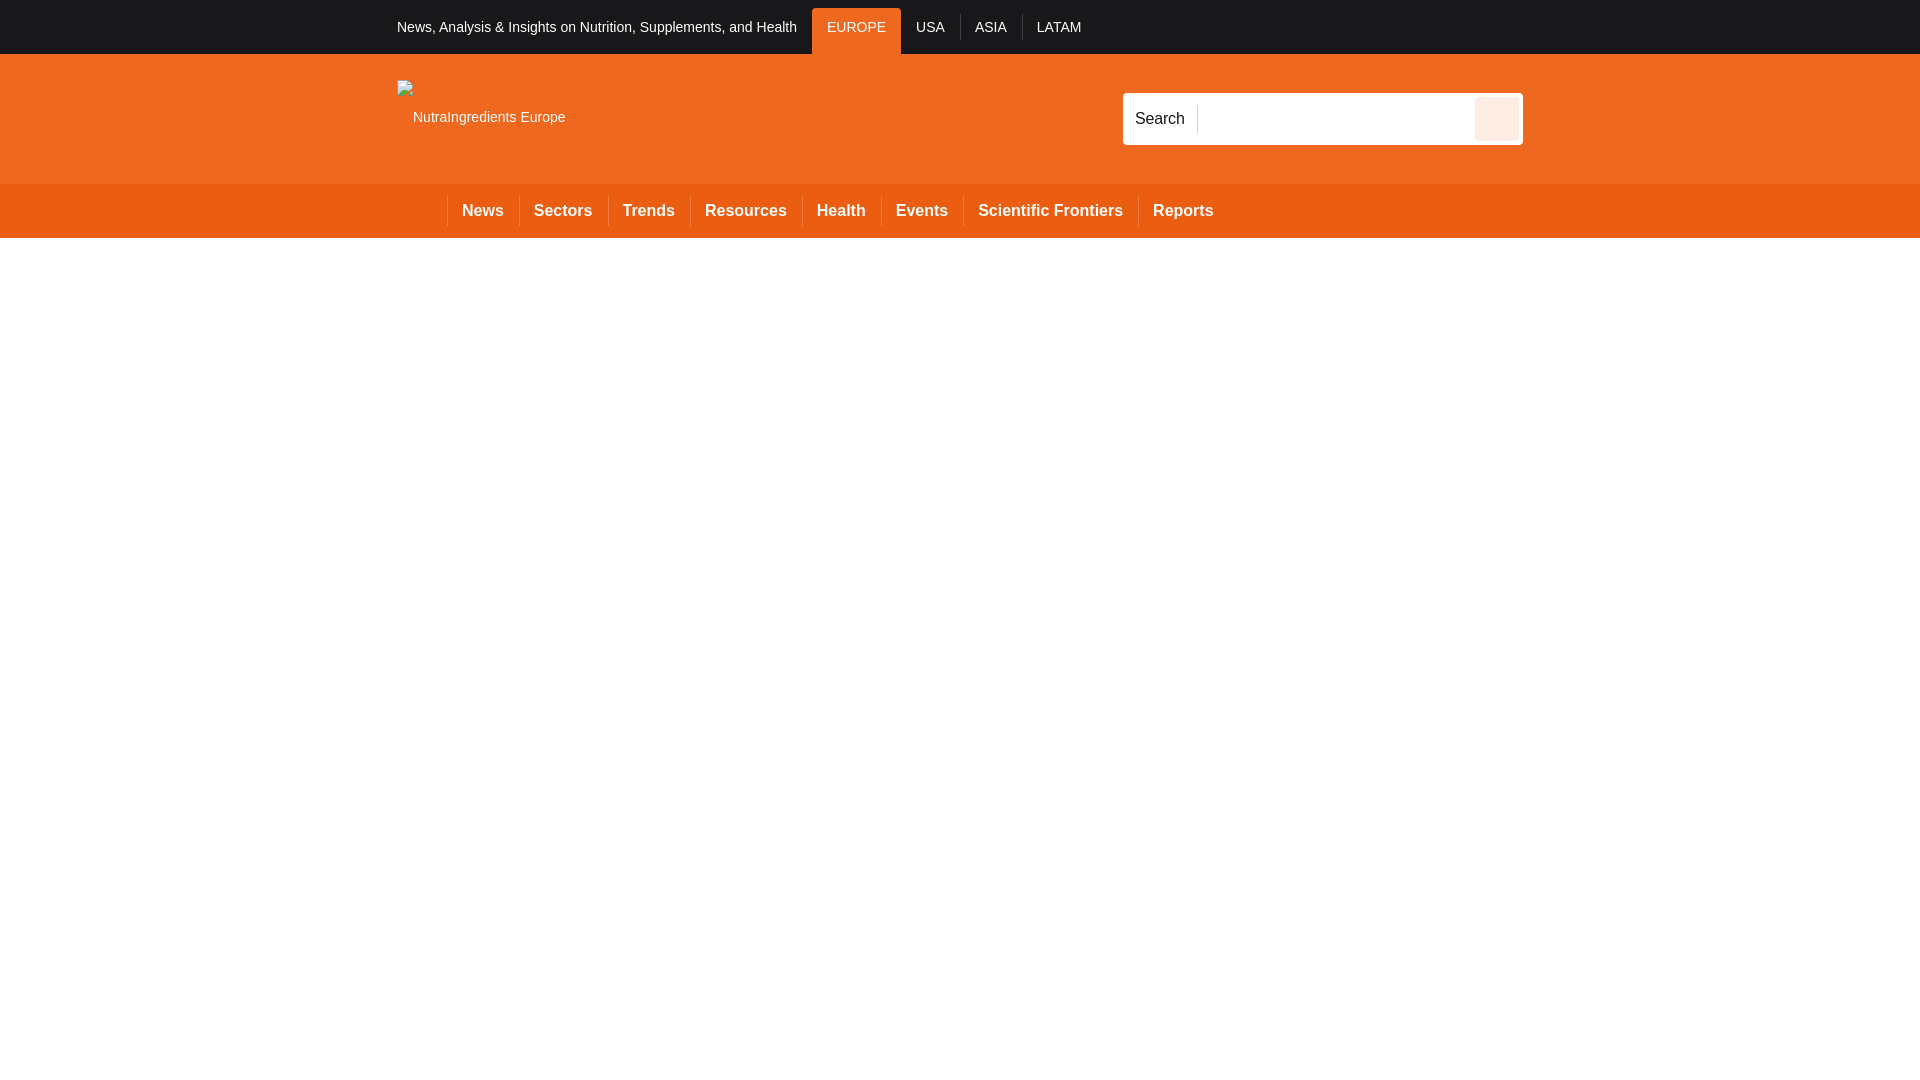  I want to click on NutraIngredients Europe, so click(482, 118).